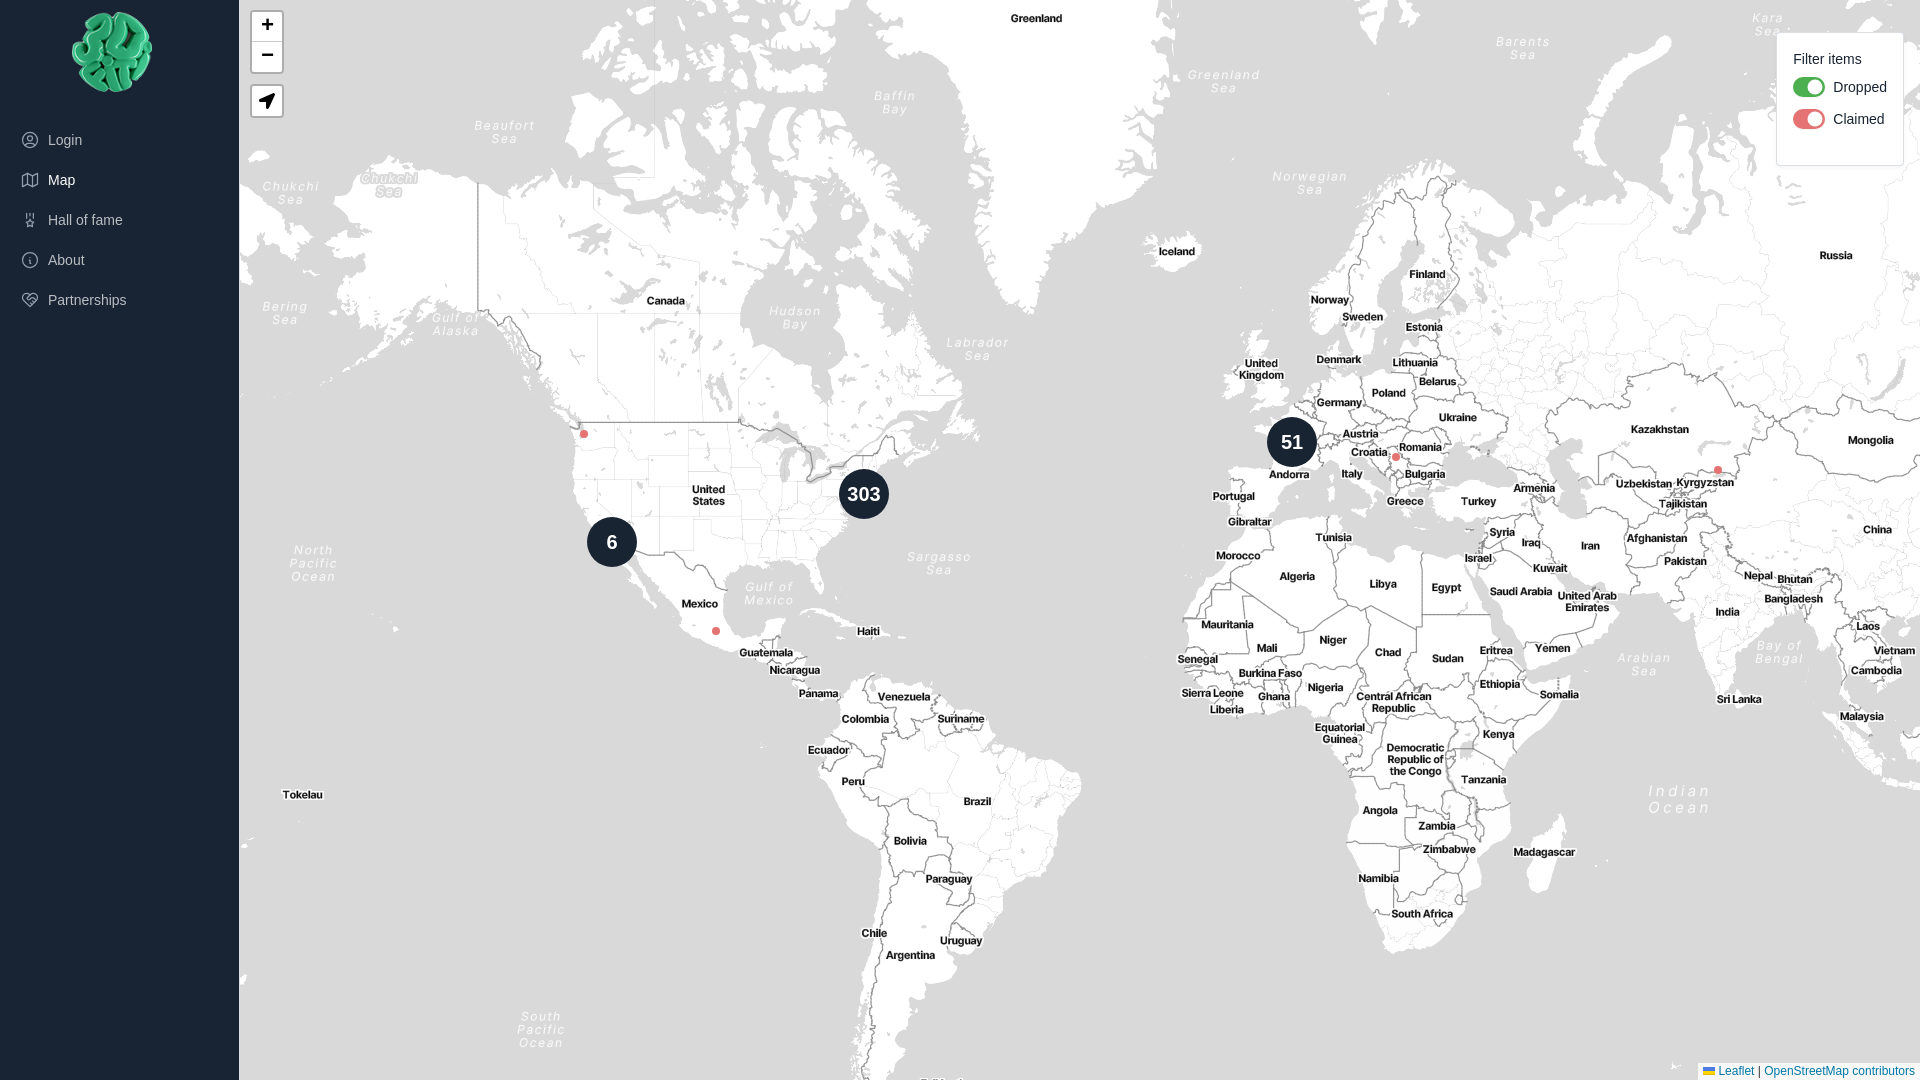  I want to click on Hall of fame, so click(112, 220).